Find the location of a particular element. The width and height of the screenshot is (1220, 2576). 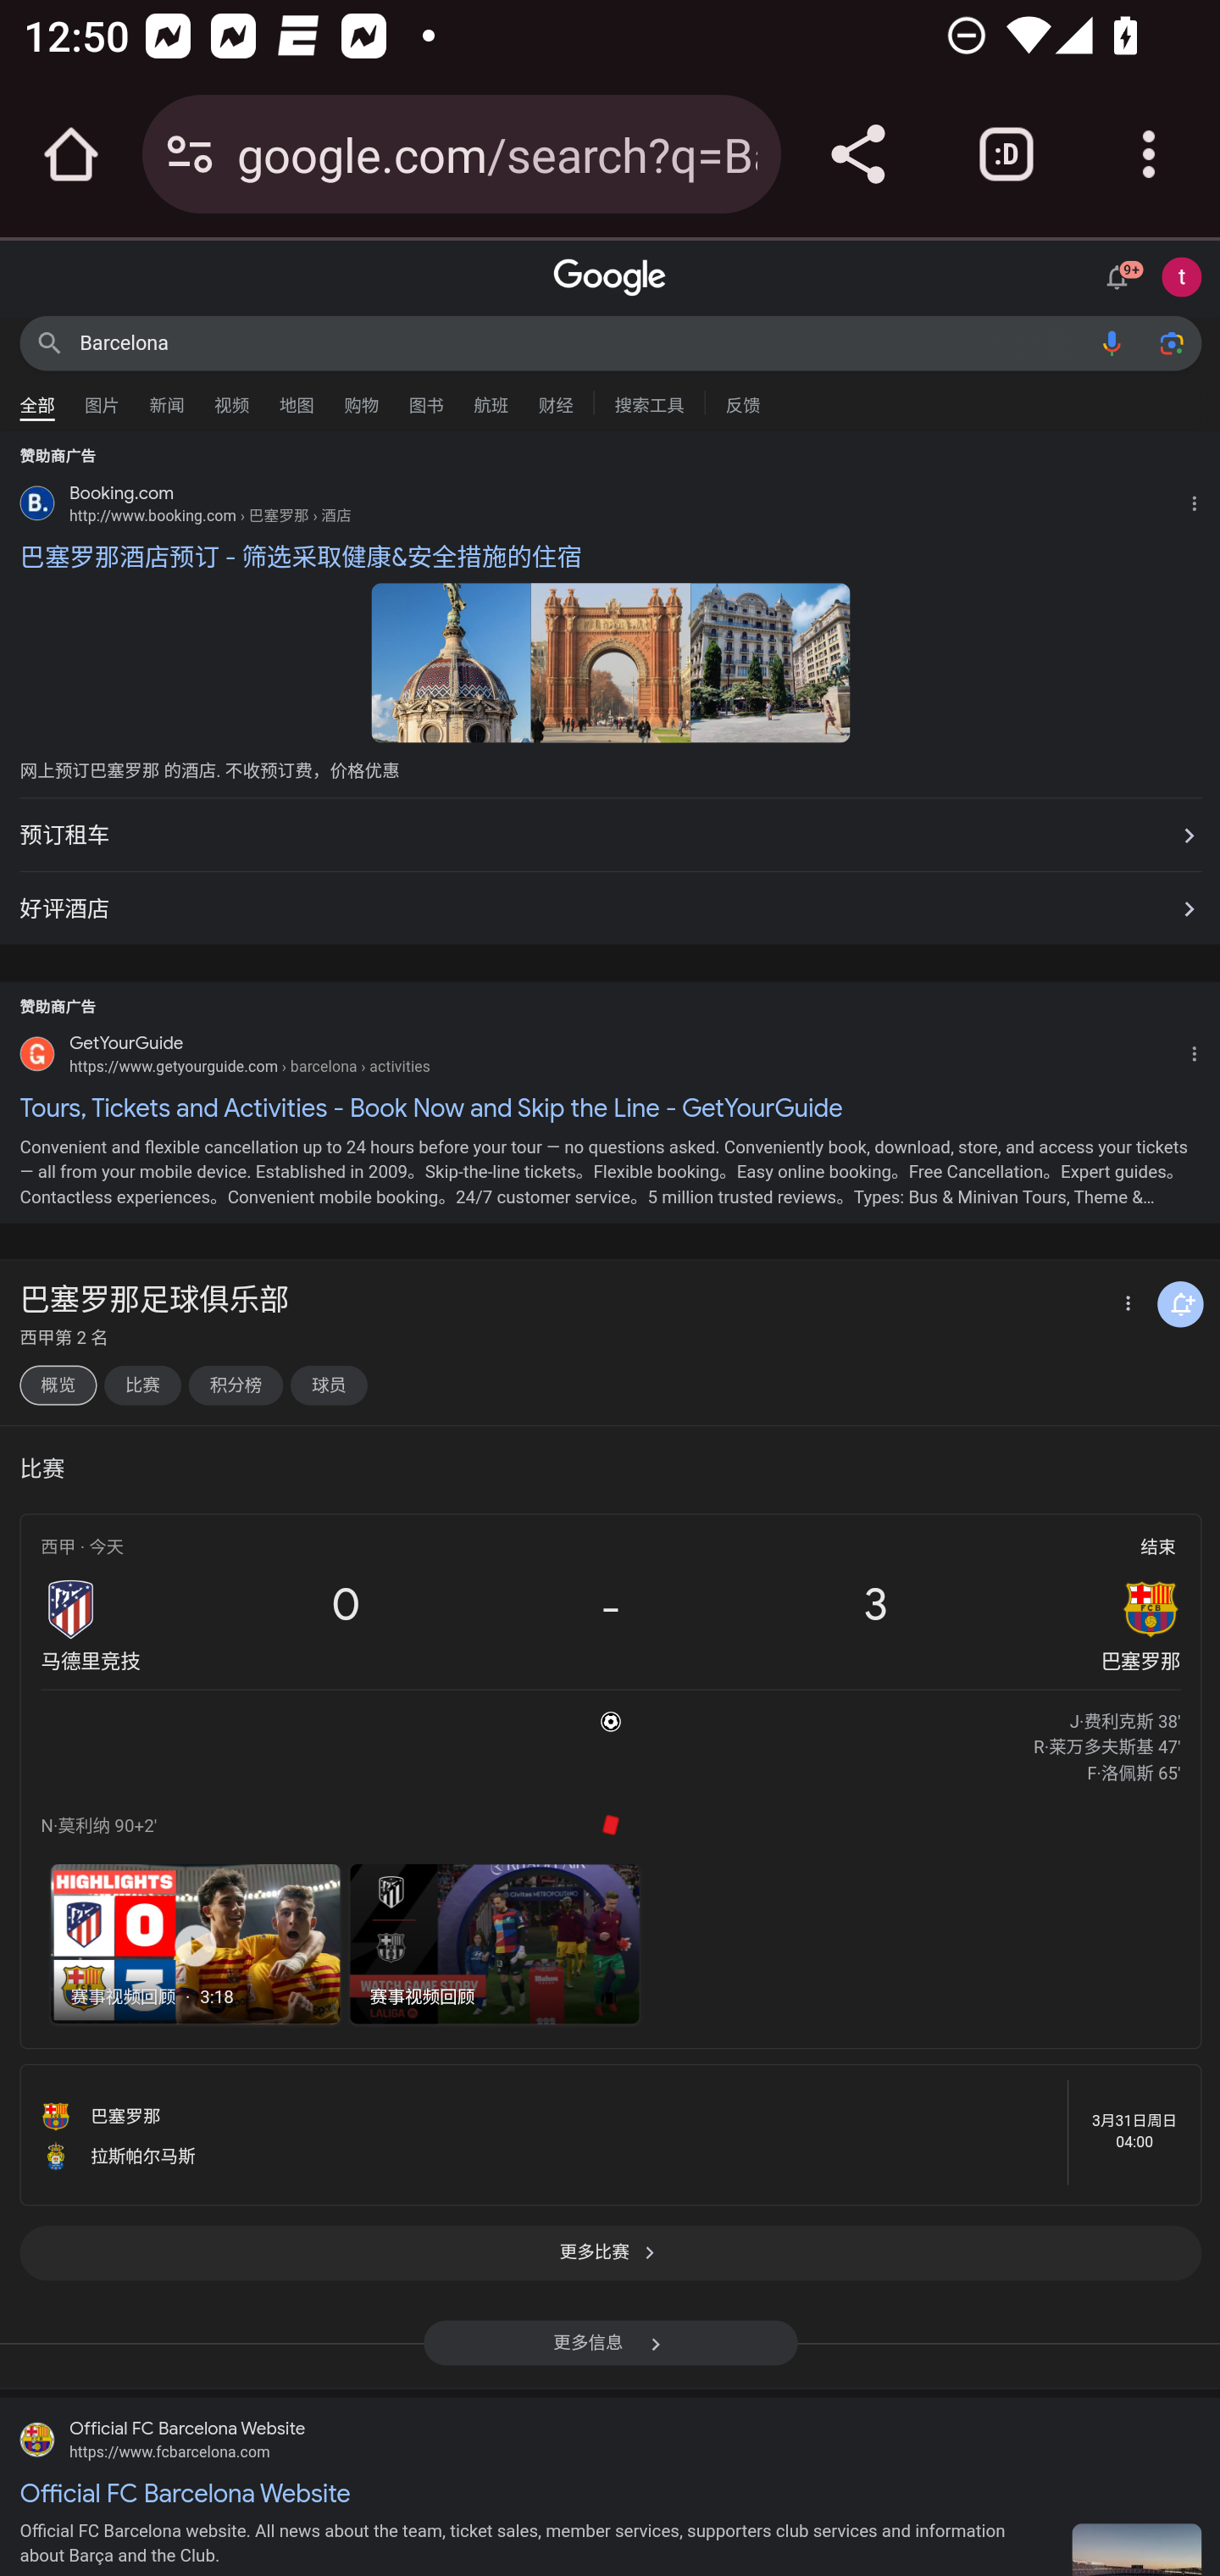

使用拍照功能或照片进行搜索 is located at coordinates (1171, 342).